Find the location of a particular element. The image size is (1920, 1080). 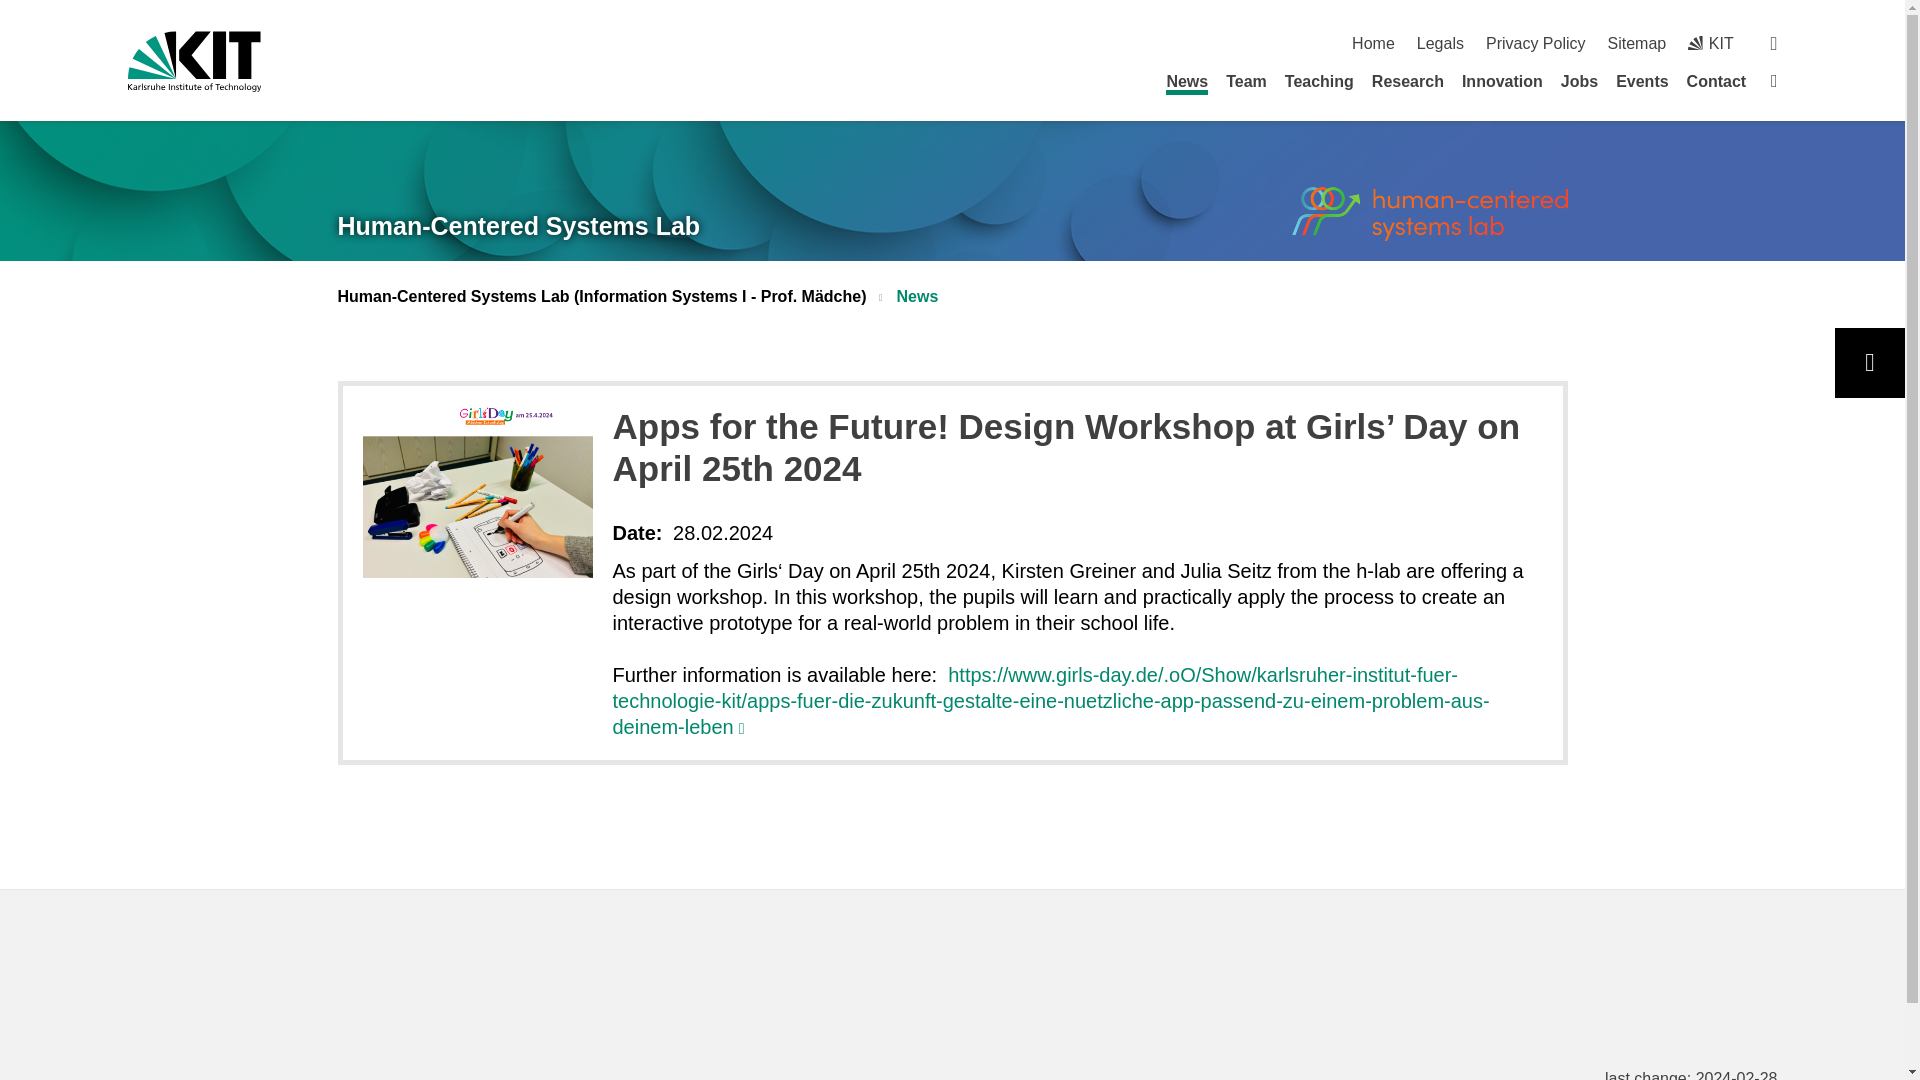

Human-Centered Systems Lab is located at coordinates (518, 226).